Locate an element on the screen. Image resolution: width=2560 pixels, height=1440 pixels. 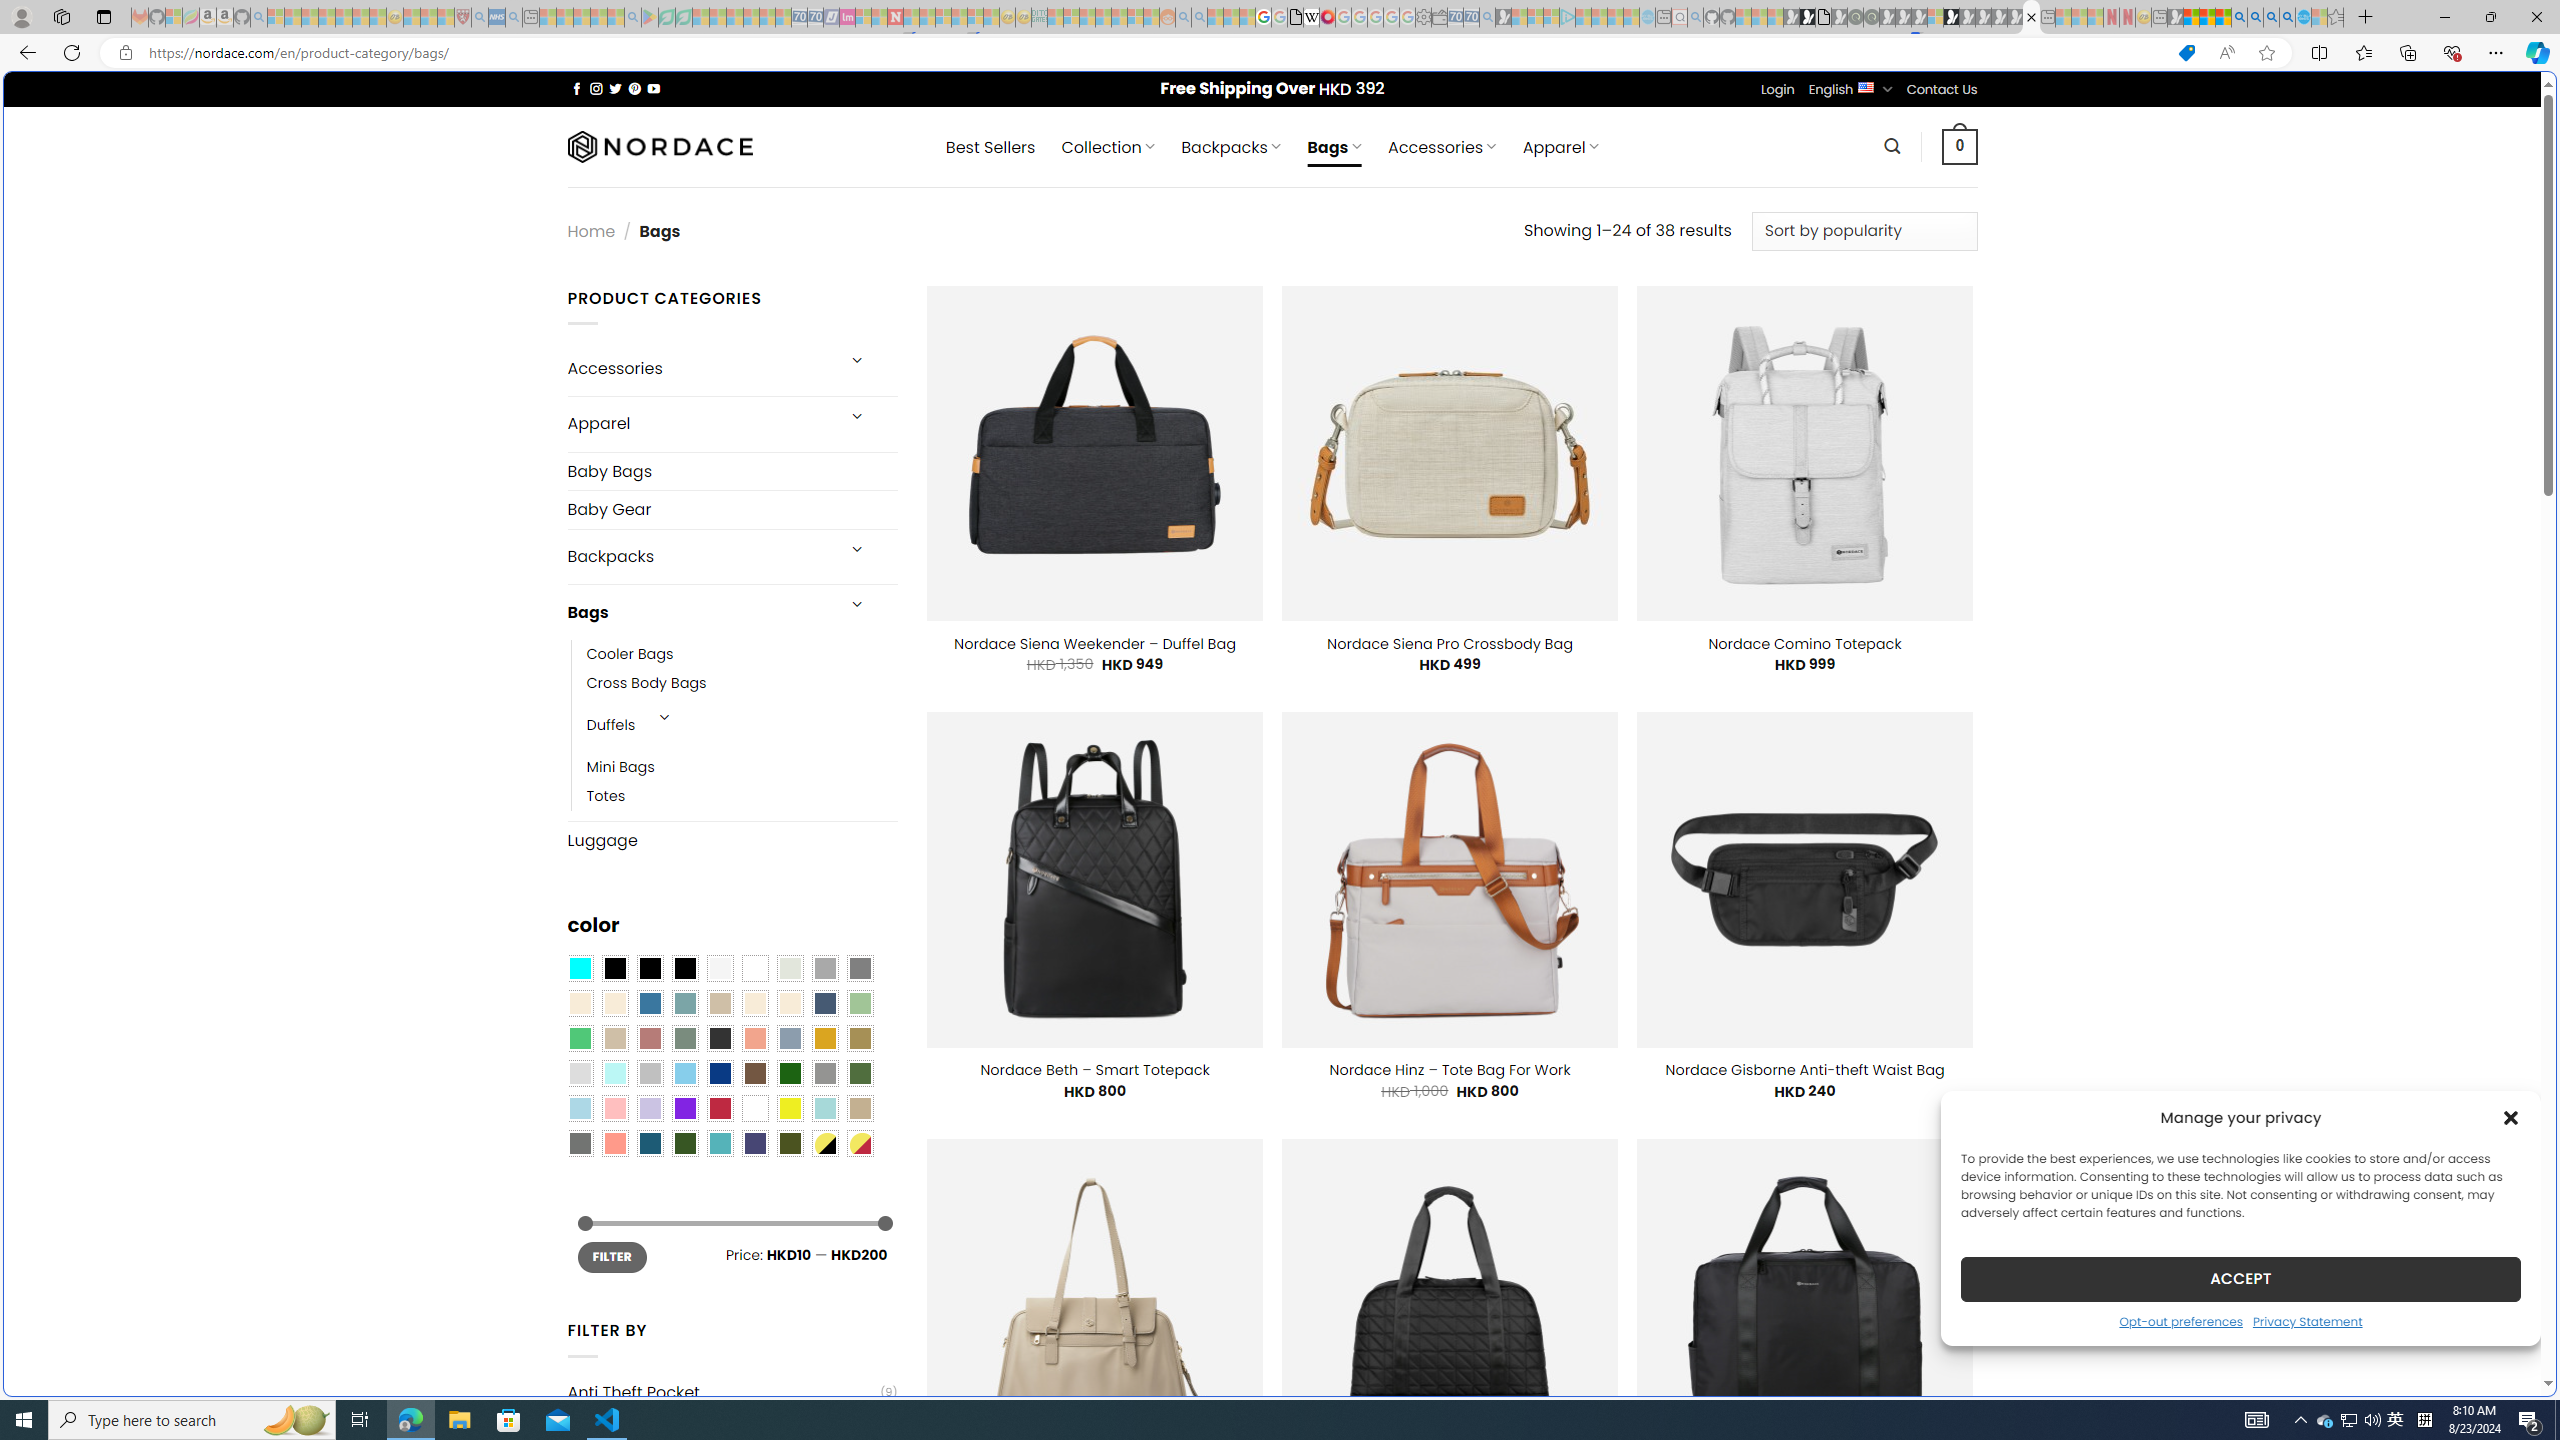
ACCEPT is located at coordinates (2240, 1278).